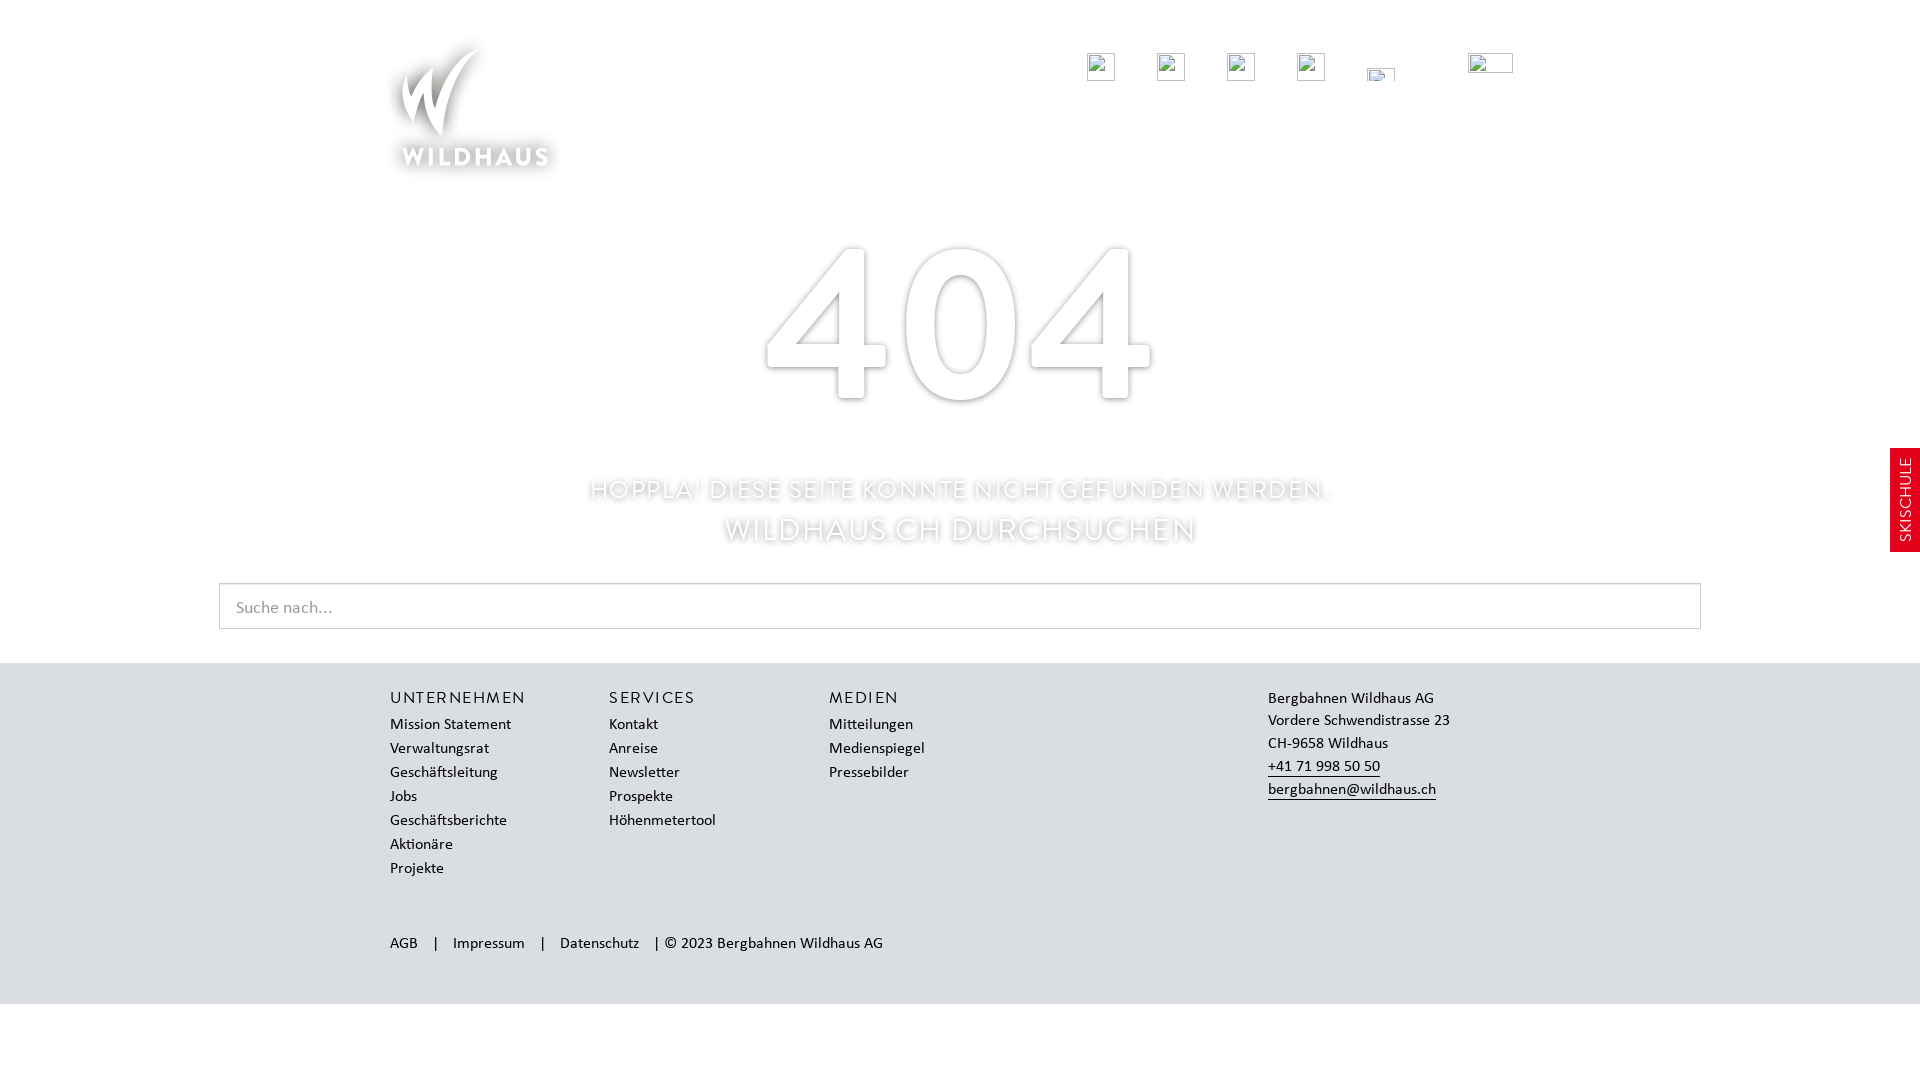  What do you see at coordinates (414, 796) in the screenshot?
I see `Jobs` at bounding box center [414, 796].